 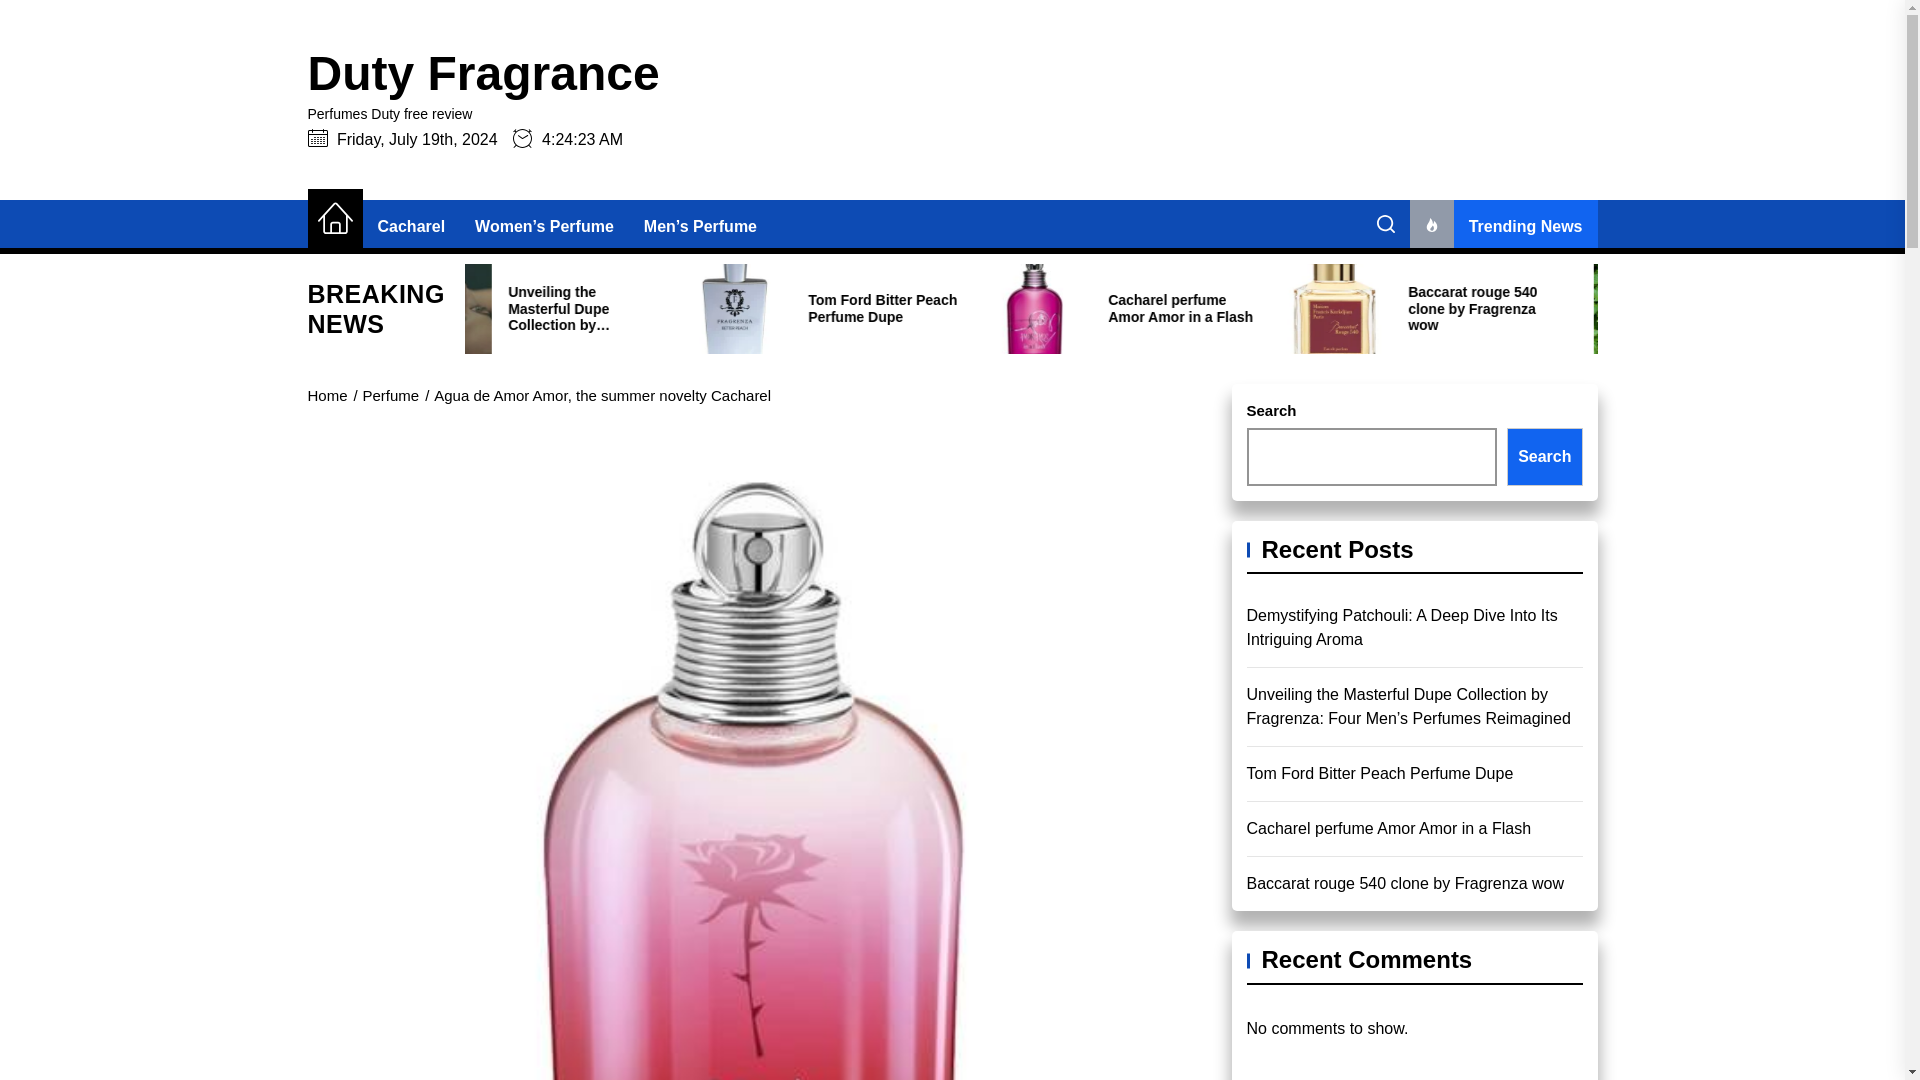 What do you see at coordinates (411, 226) in the screenshot?
I see `Cacharel` at bounding box center [411, 226].